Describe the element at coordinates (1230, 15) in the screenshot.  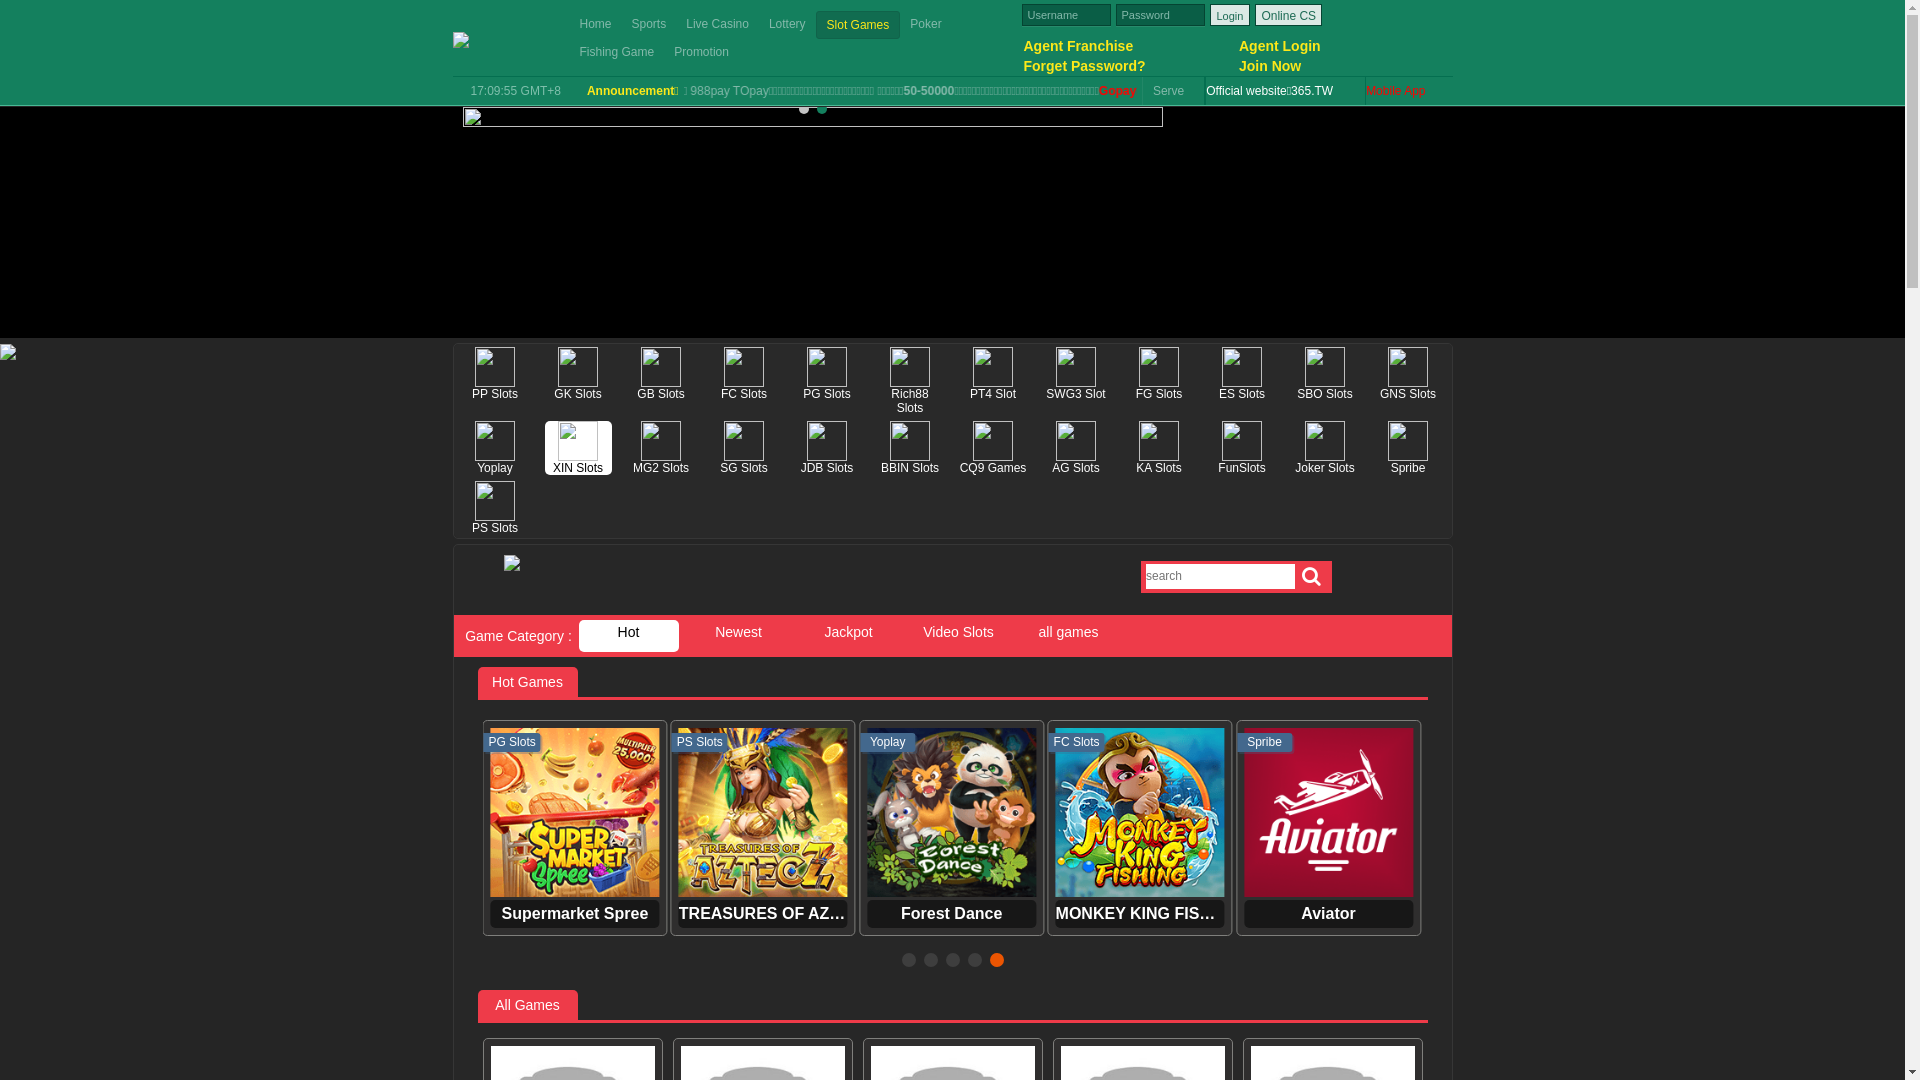
I see `Login` at that location.